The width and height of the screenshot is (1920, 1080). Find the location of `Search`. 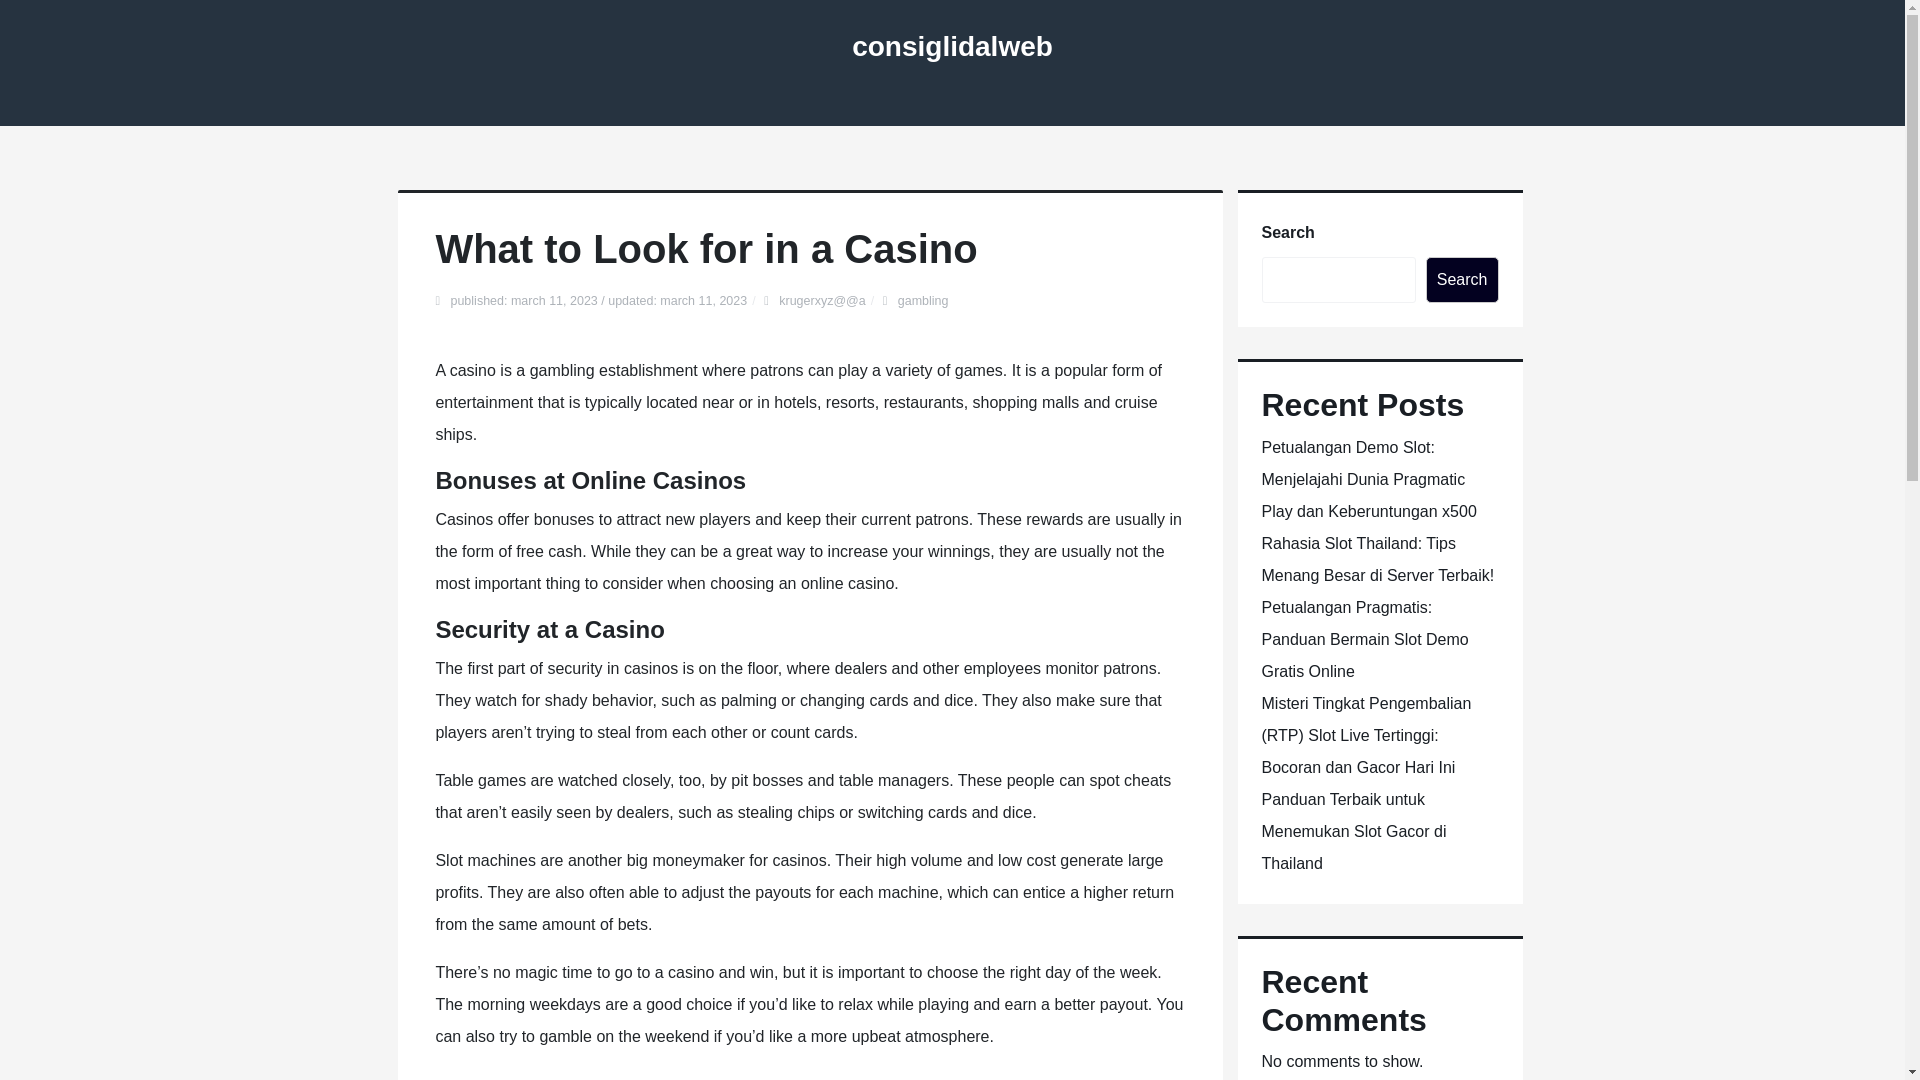

Search is located at coordinates (1462, 280).